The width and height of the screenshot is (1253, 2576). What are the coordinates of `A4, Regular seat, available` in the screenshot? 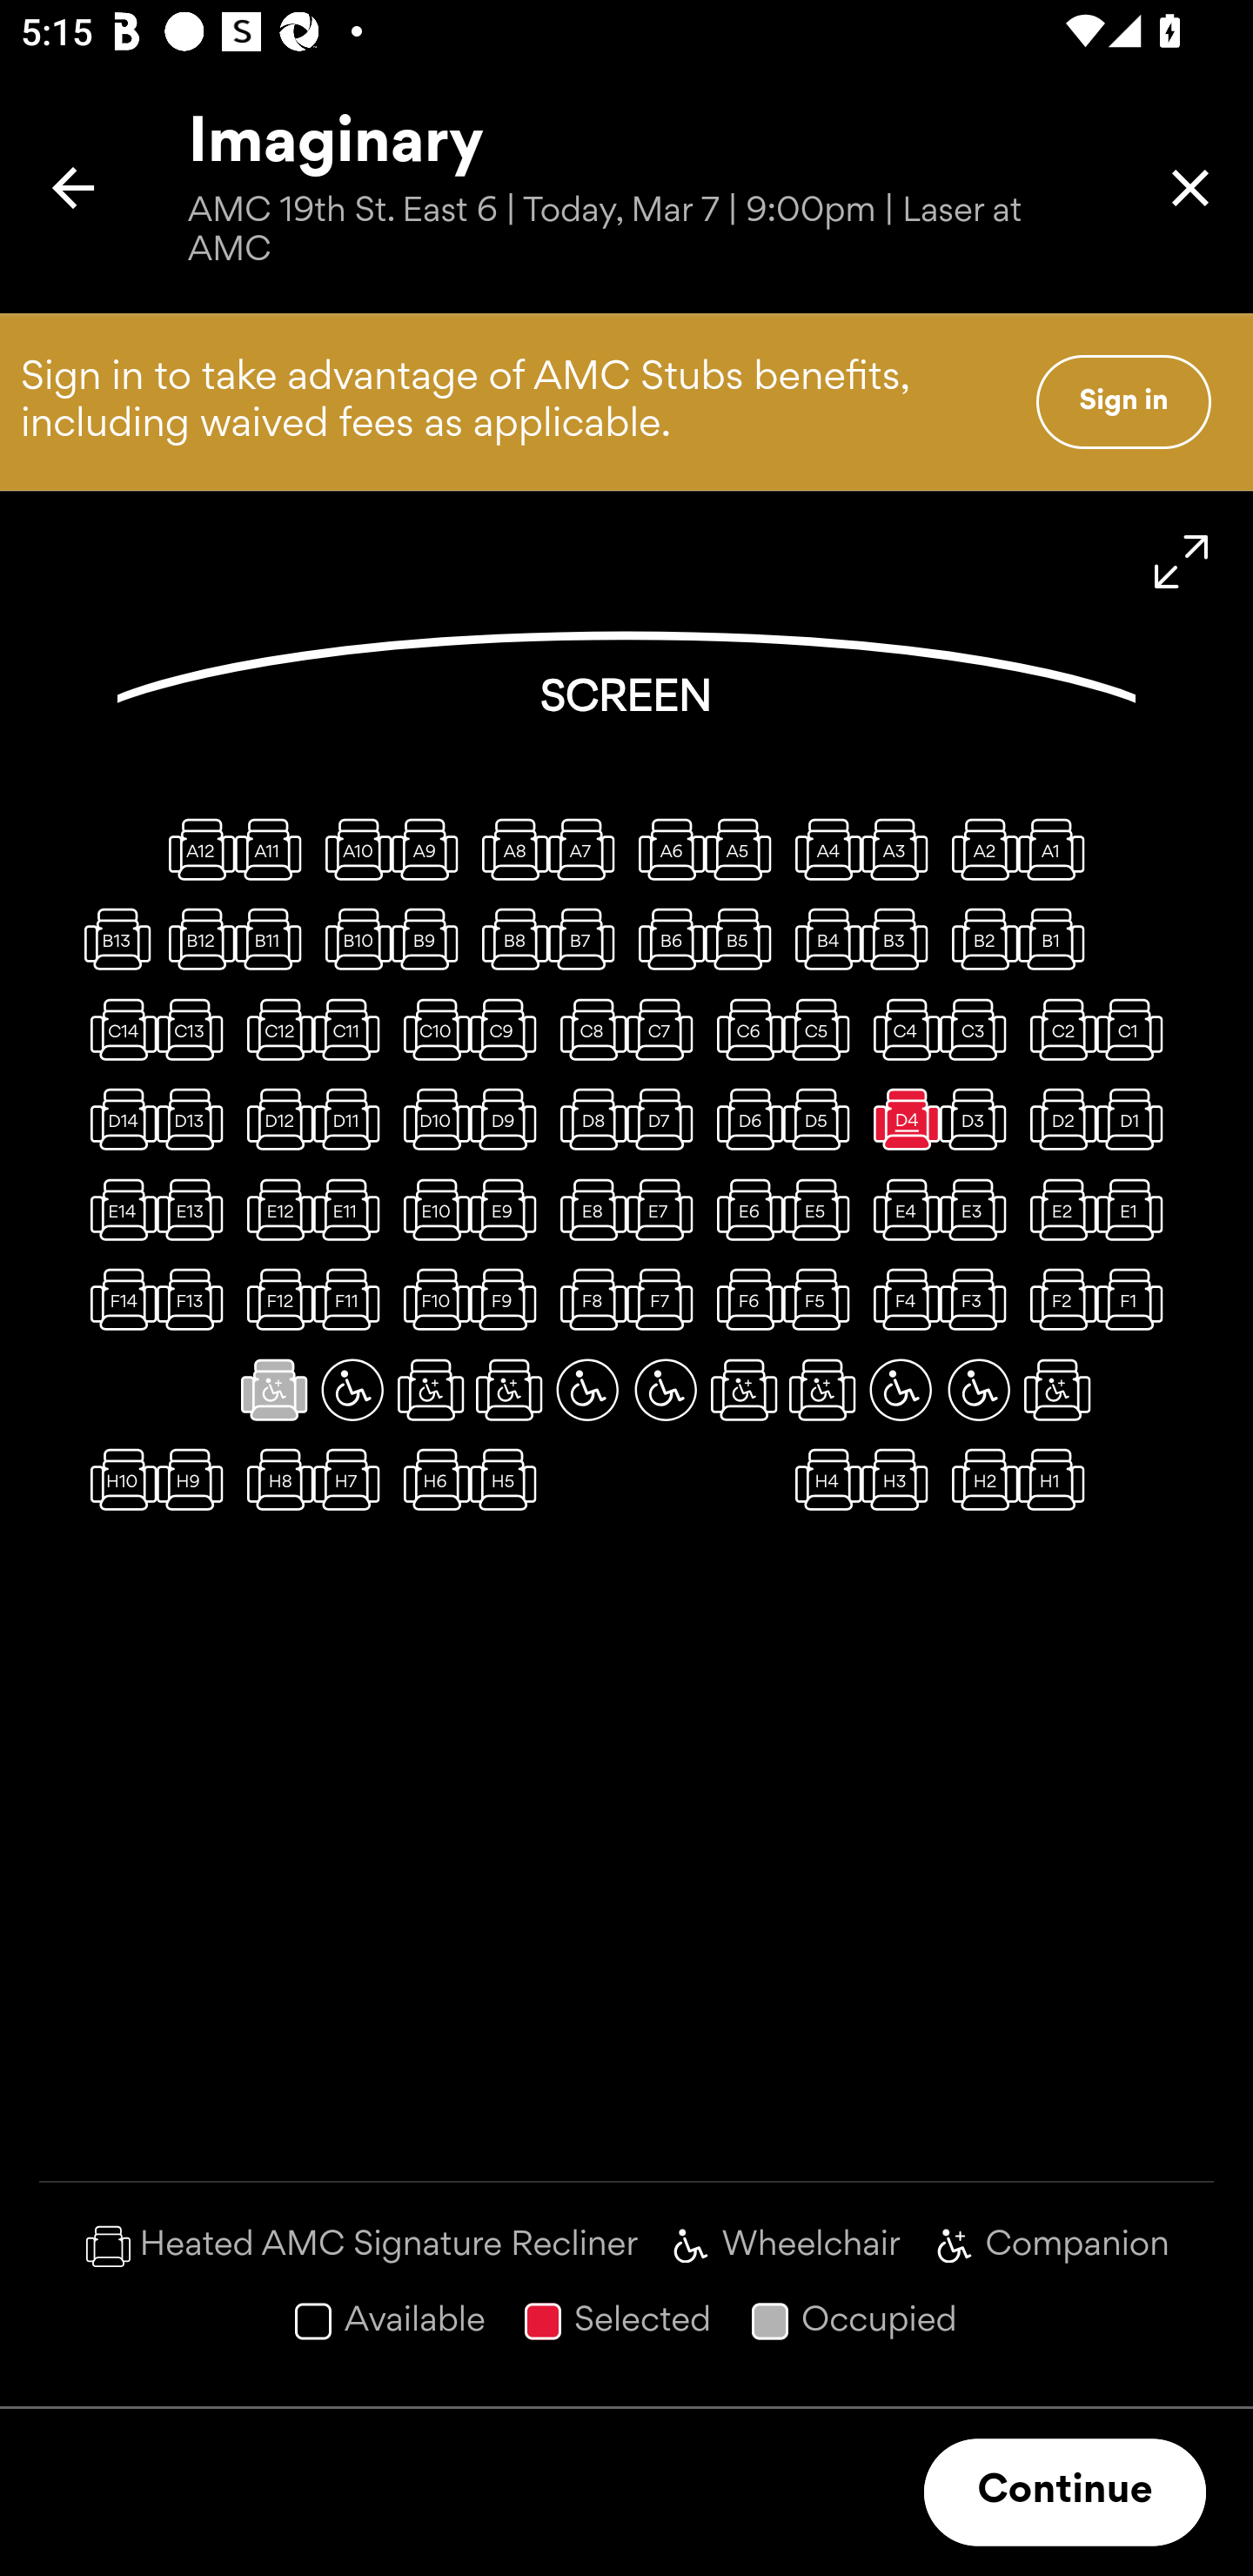 It's located at (822, 849).